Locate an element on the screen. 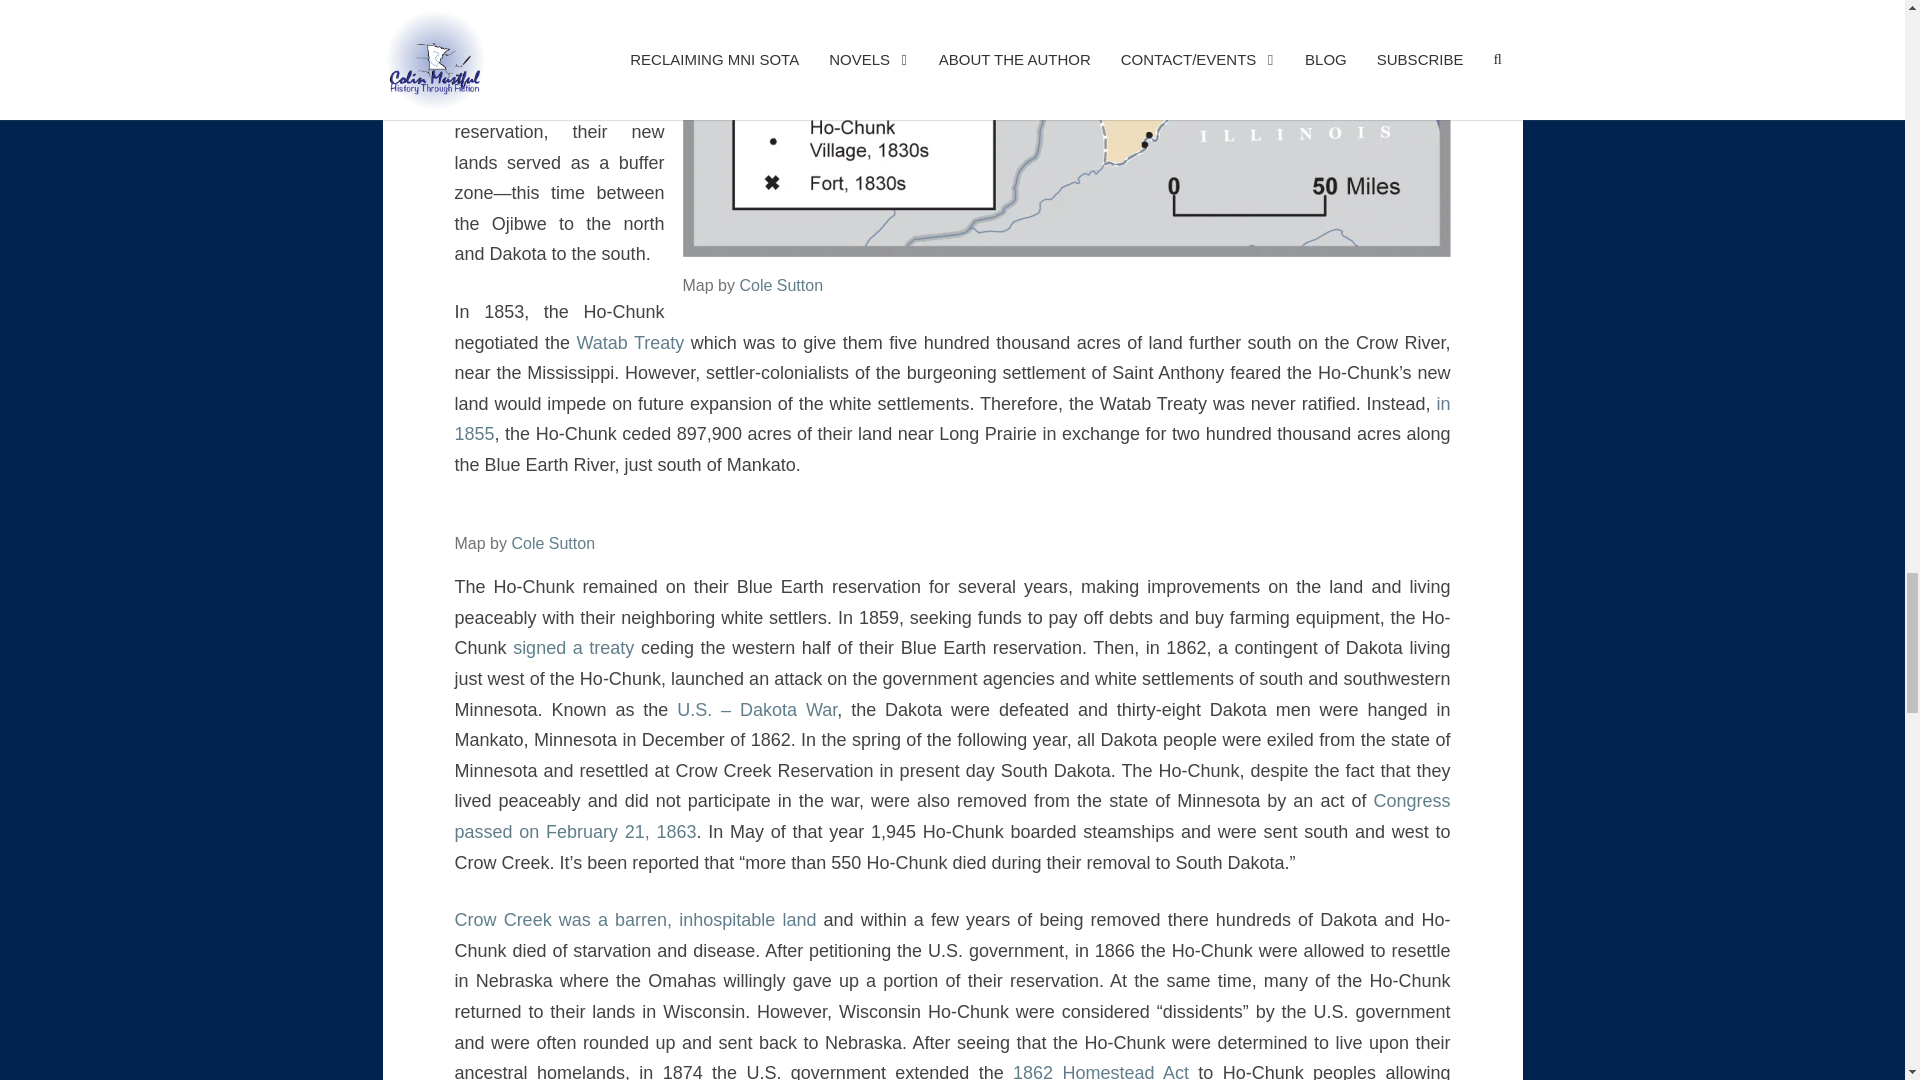 This screenshot has height=1080, width=1920. Cole Sutton is located at coordinates (552, 542).